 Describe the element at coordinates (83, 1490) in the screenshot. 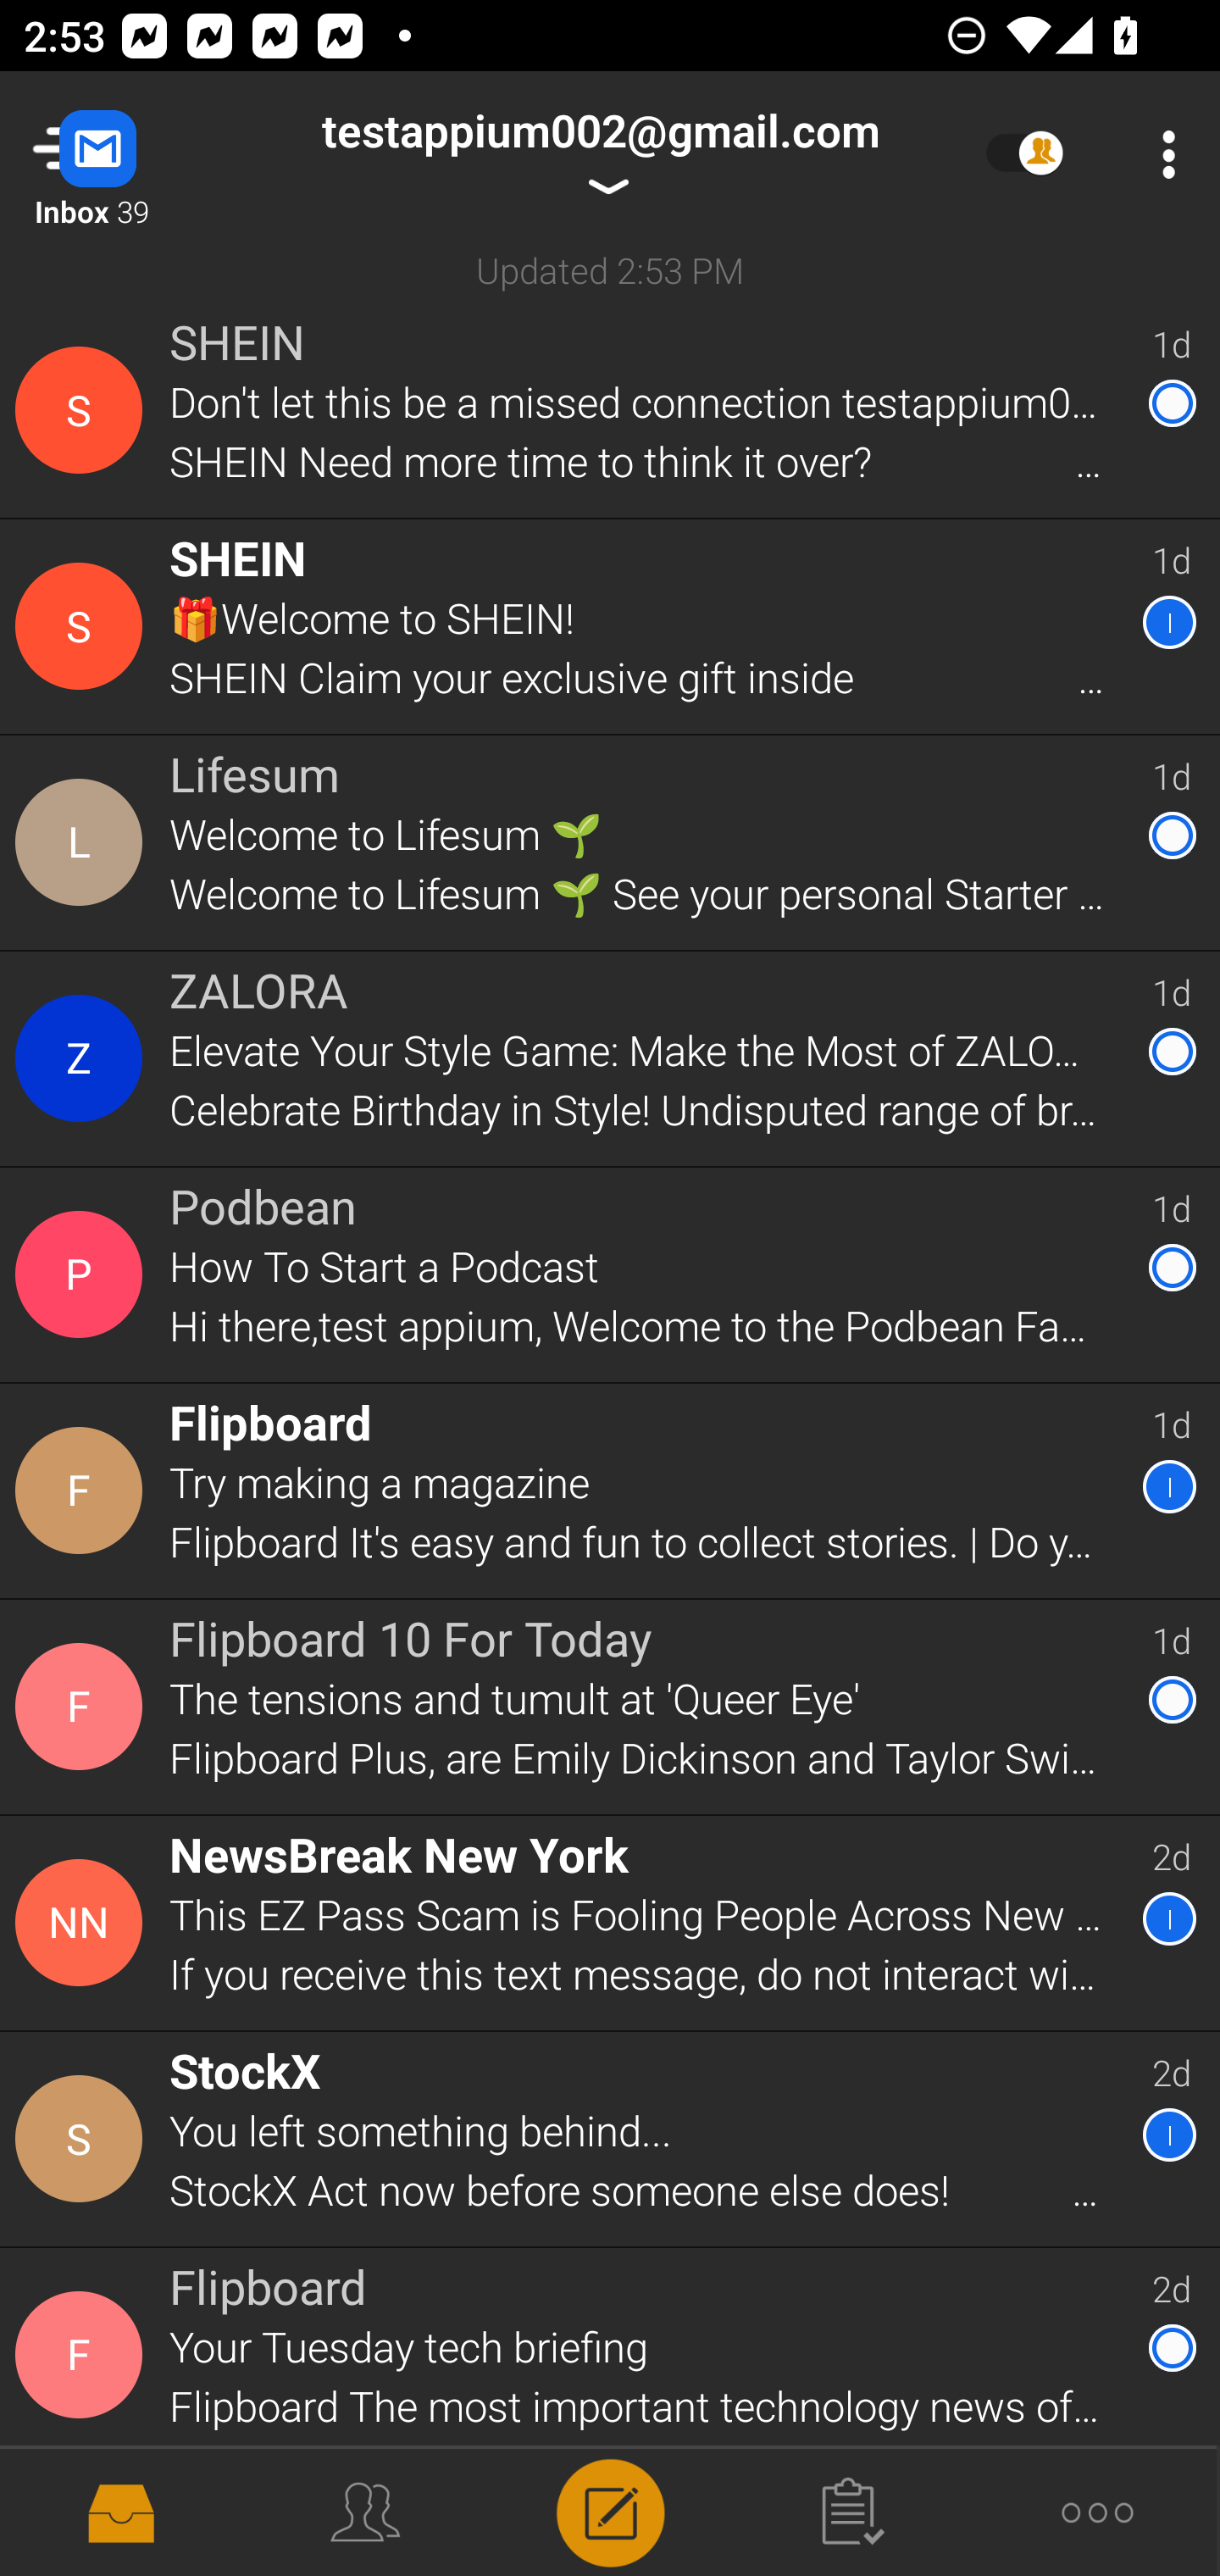

I see `Contact Details` at that location.